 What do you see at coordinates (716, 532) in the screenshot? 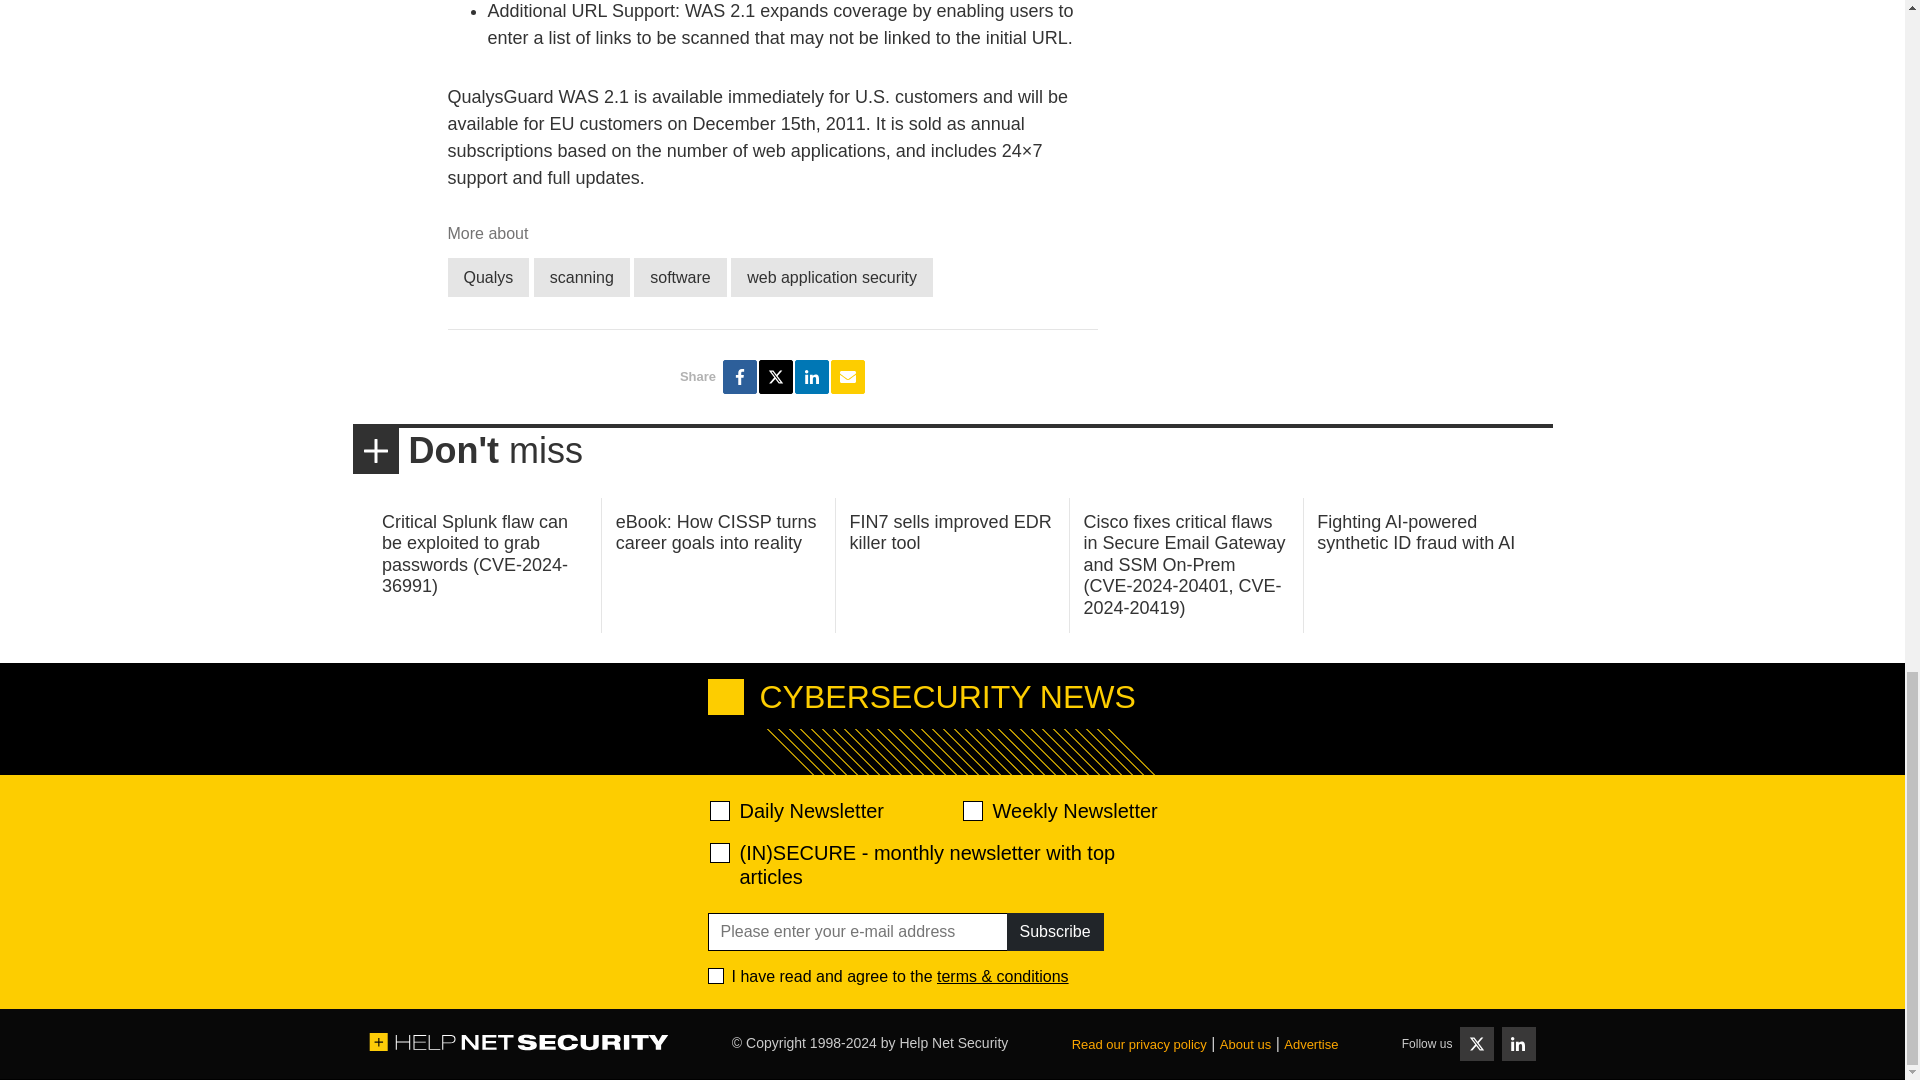
I see `eBook: How CISSP turns career goals into reality` at bounding box center [716, 532].